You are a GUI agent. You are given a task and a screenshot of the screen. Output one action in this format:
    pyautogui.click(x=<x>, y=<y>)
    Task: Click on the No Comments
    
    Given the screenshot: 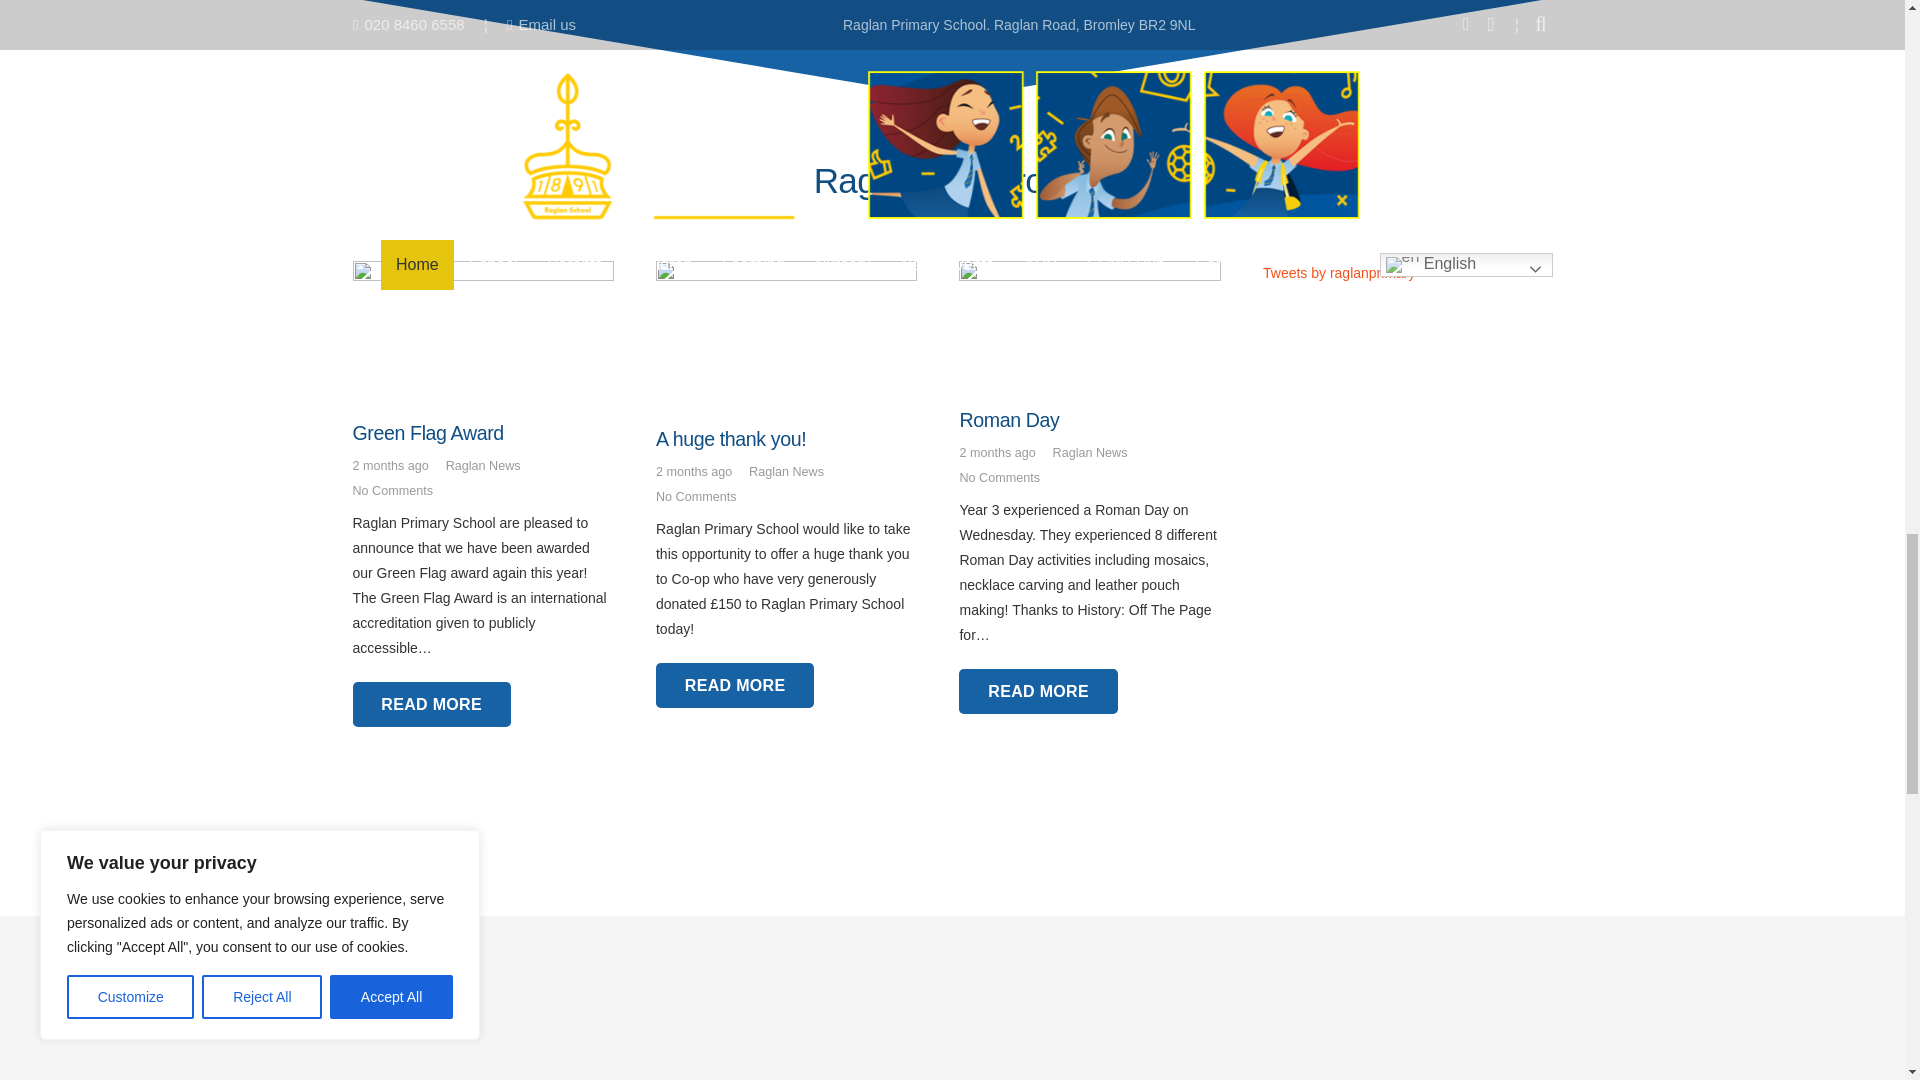 What is the action you would take?
    pyautogui.click(x=392, y=490)
    